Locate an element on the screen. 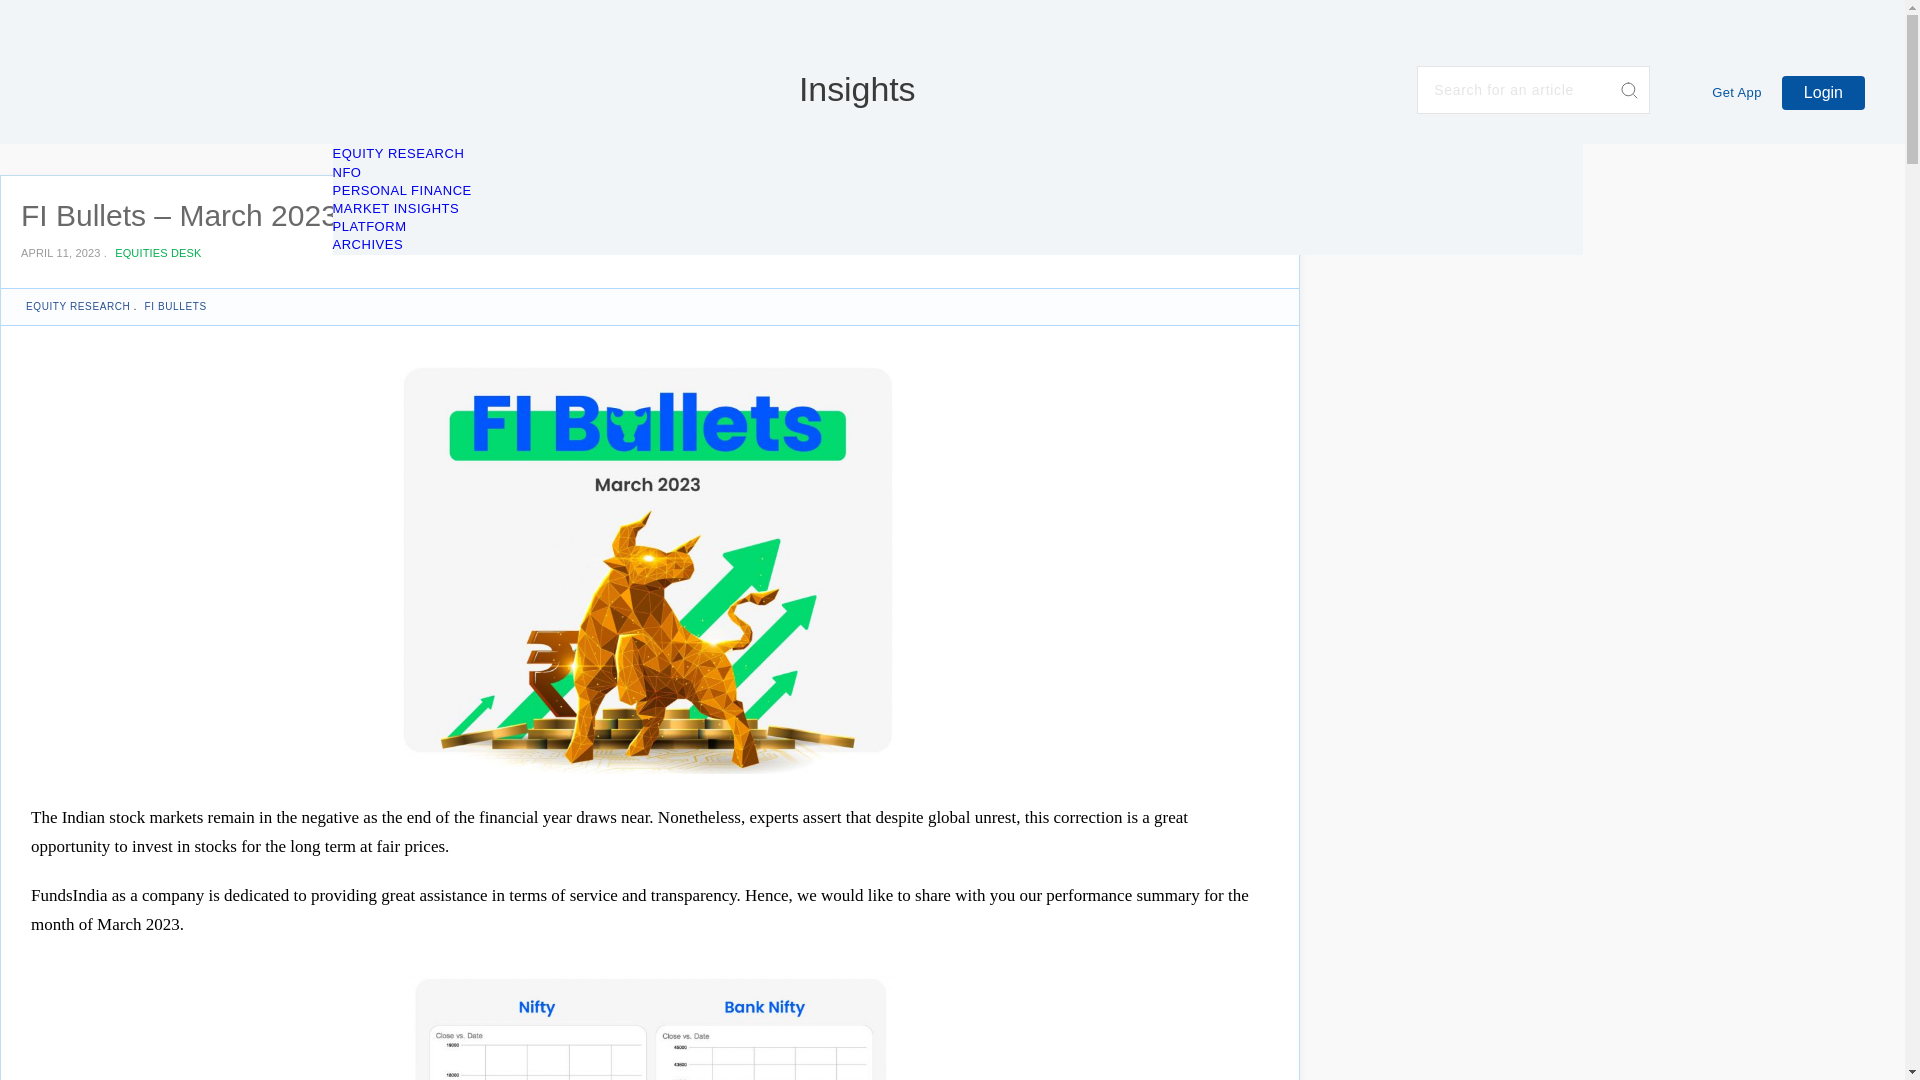 Image resolution: width=1920 pixels, height=1080 pixels. FI BULLETS is located at coordinates (174, 306).